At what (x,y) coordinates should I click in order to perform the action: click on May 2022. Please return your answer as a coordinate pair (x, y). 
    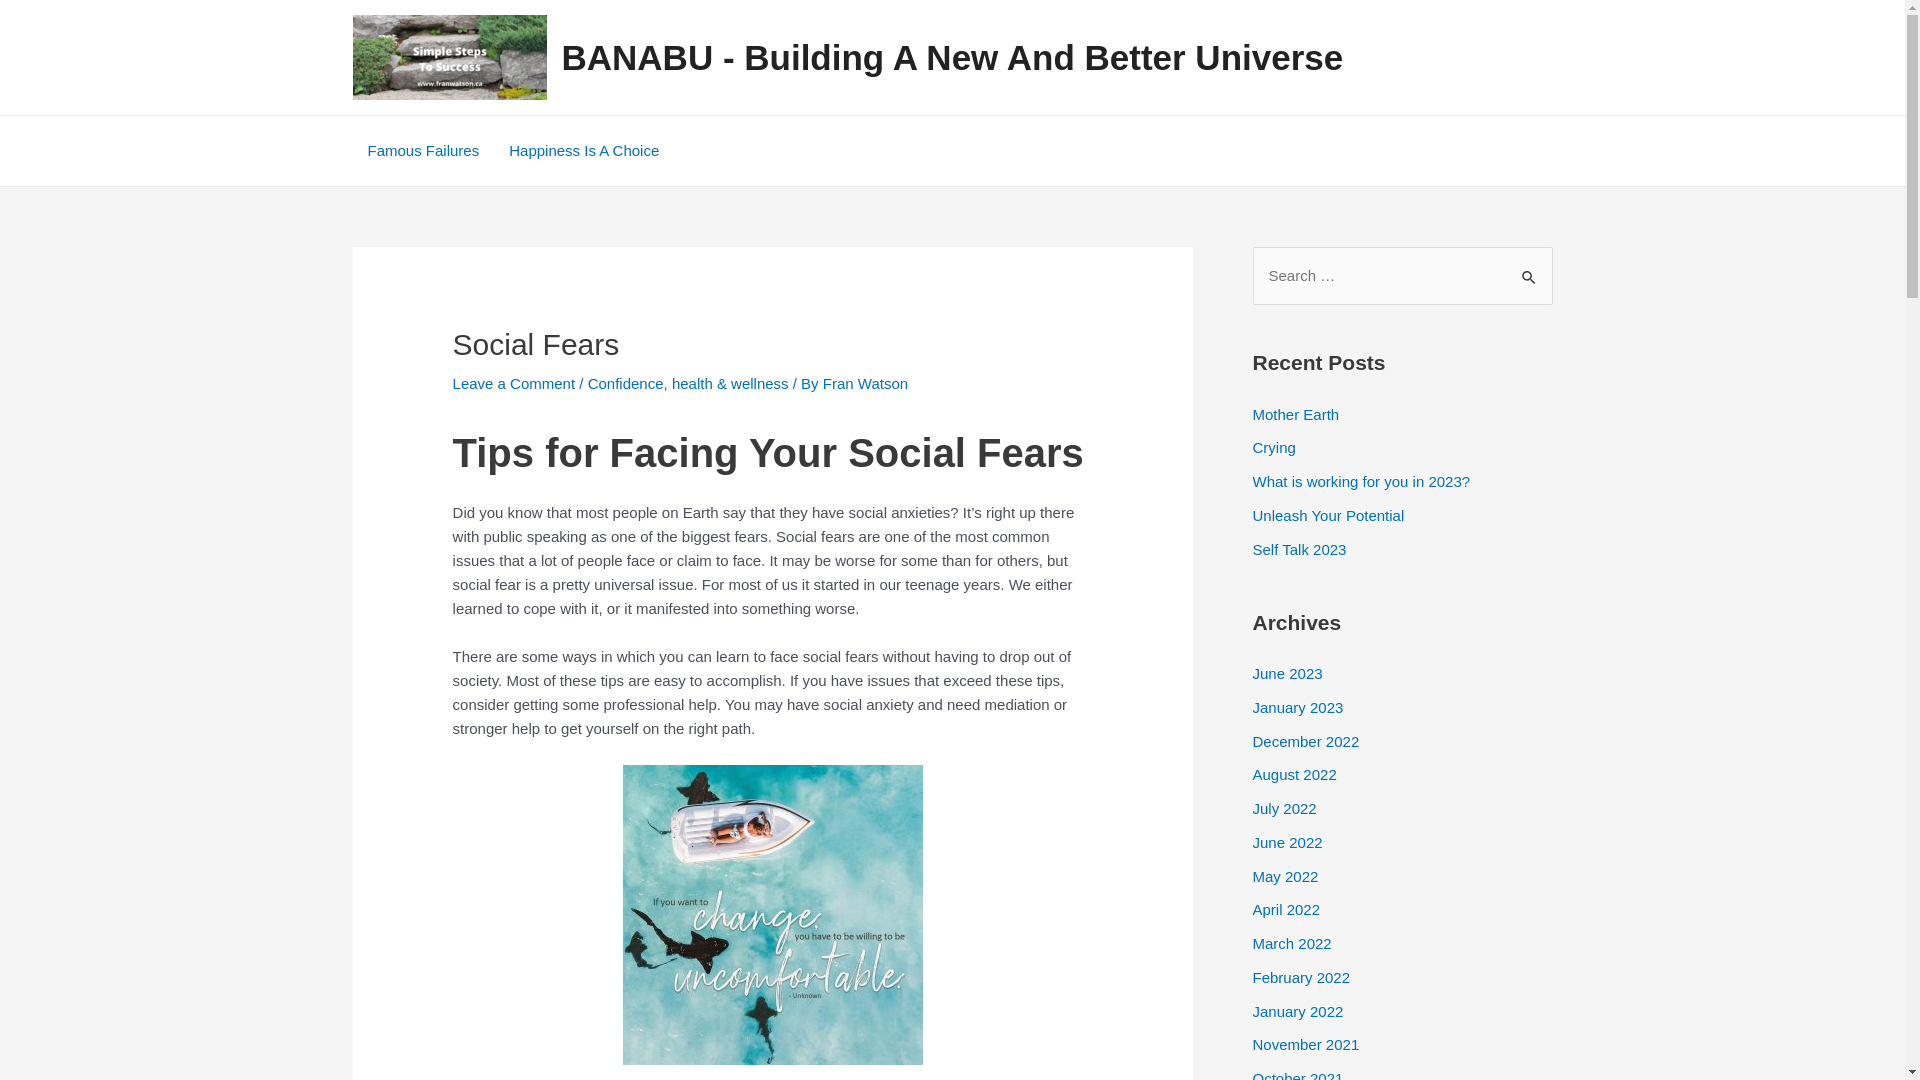
    Looking at the image, I should click on (1285, 876).